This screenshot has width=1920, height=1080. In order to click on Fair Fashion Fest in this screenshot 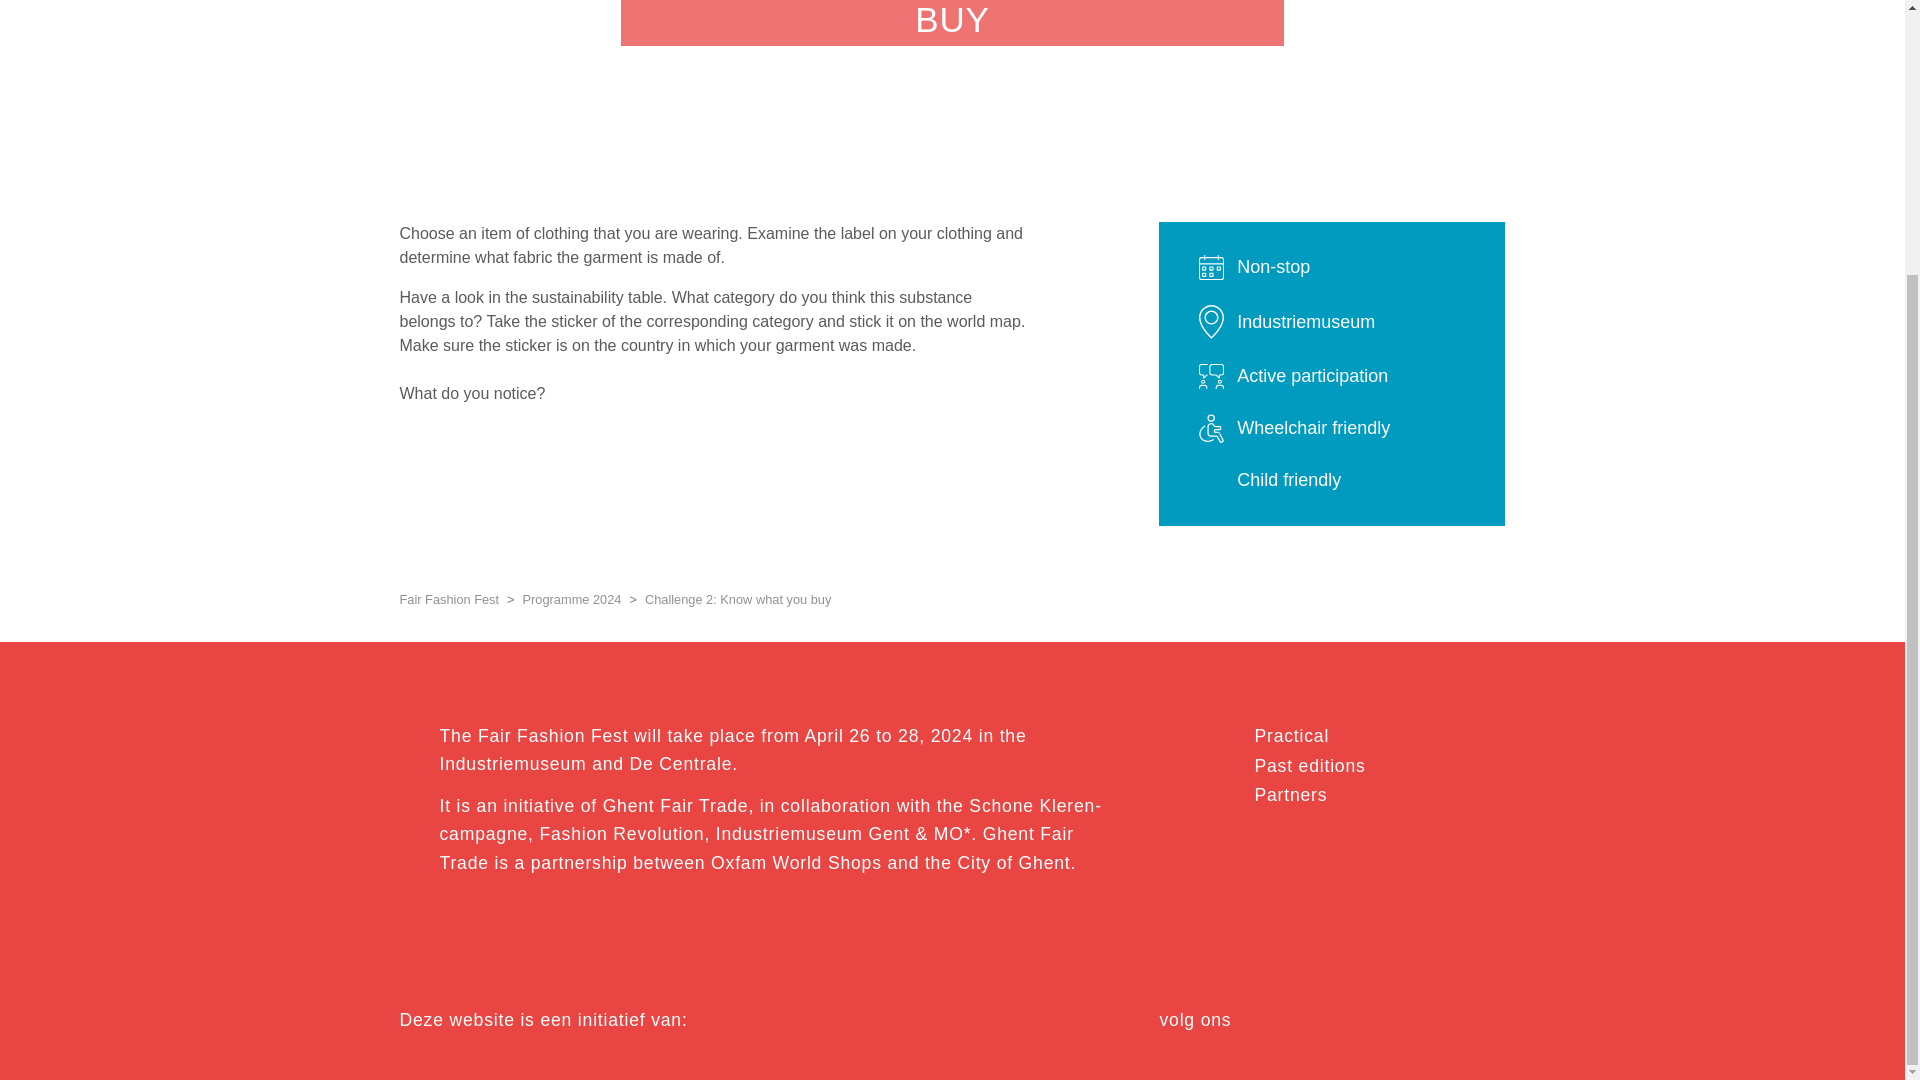, I will do `click(449, 598)`.